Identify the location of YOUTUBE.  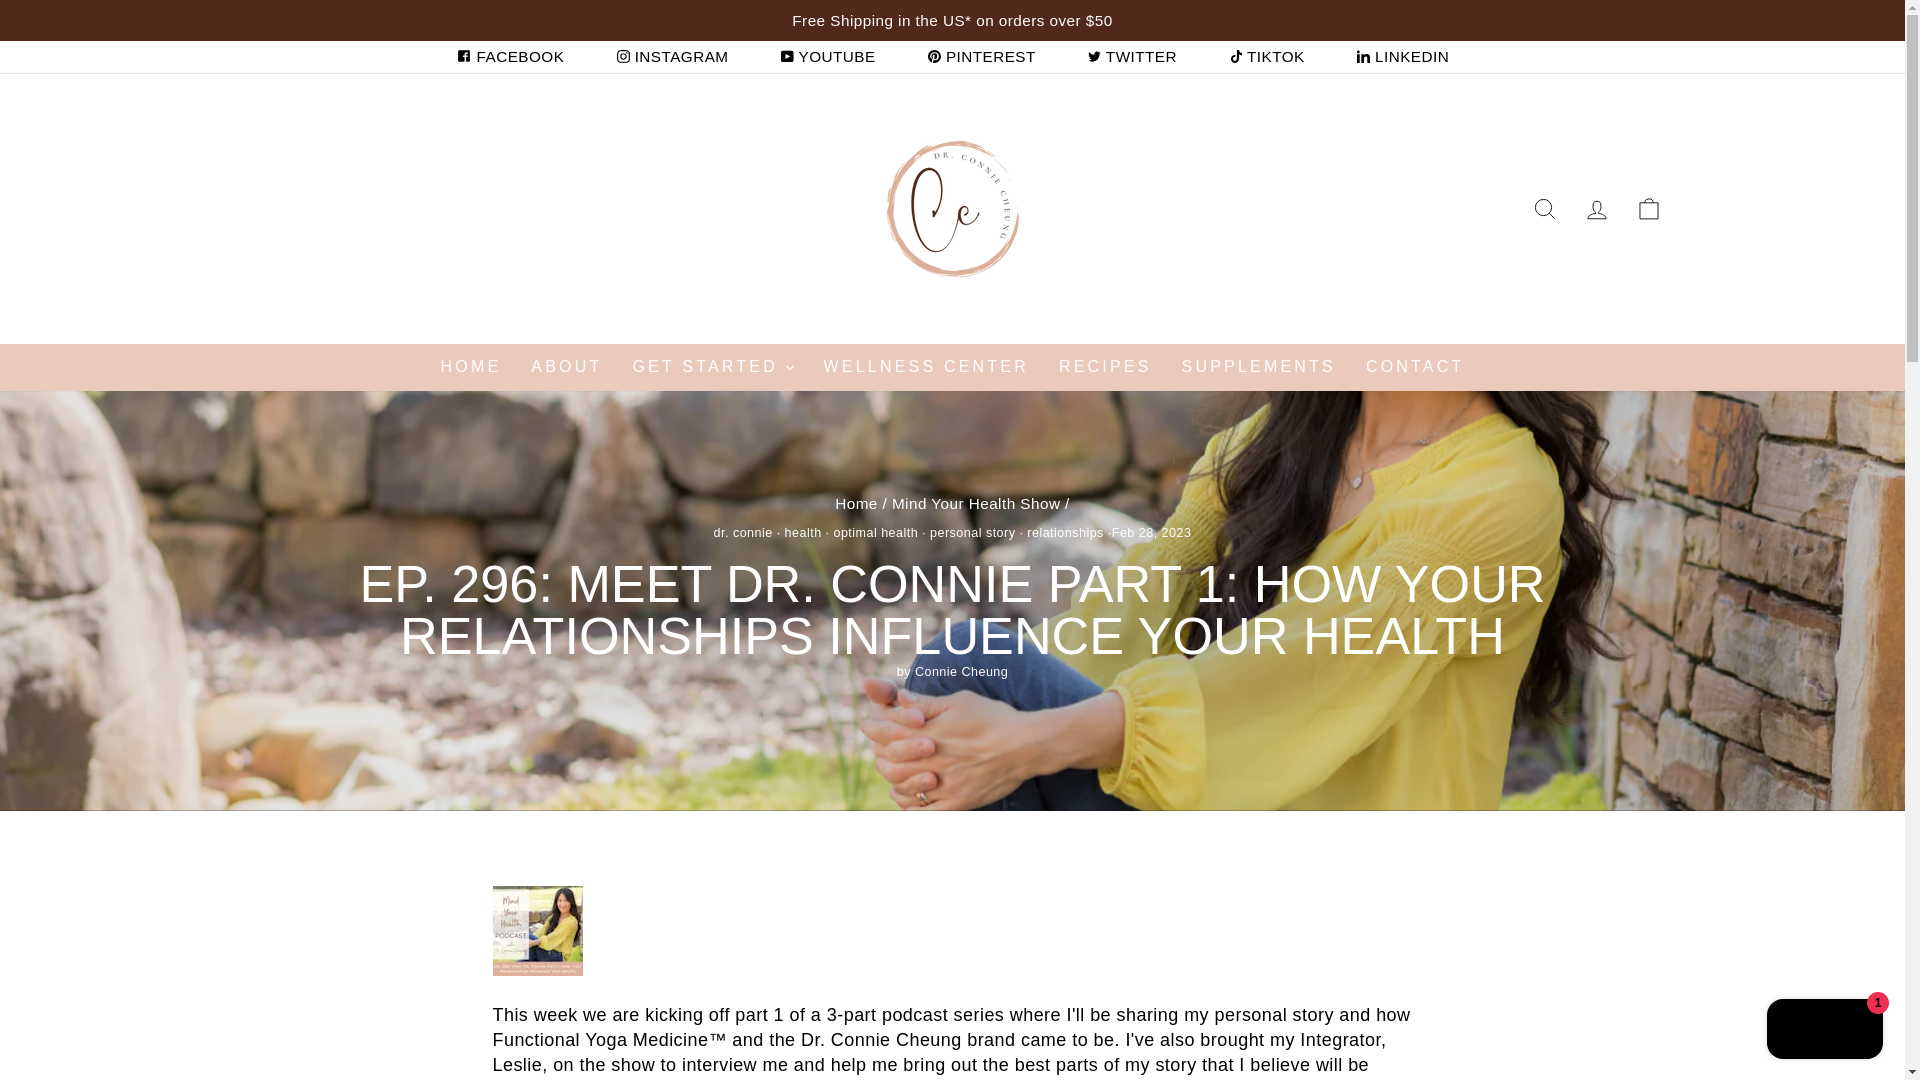
(828, 56).